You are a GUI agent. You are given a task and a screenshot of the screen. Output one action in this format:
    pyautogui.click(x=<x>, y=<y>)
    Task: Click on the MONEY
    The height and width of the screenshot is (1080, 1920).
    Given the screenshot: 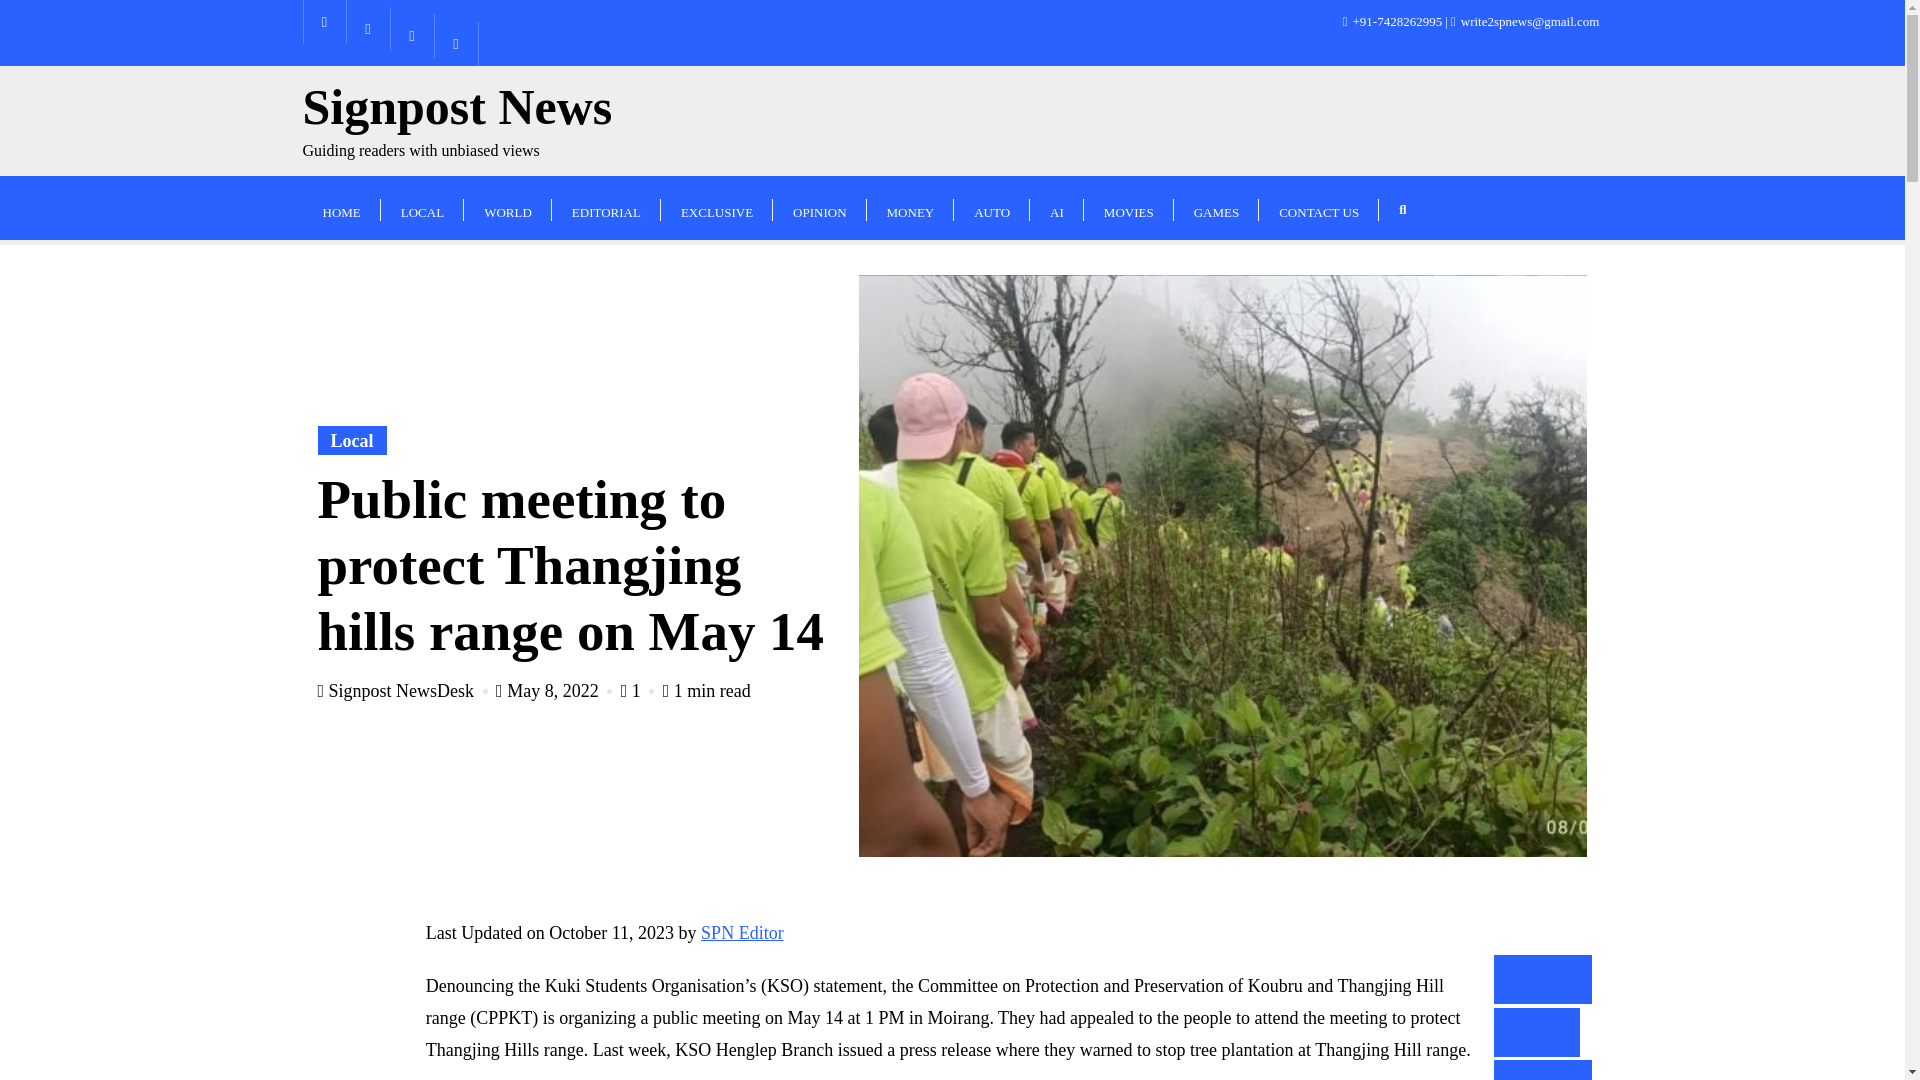 What is the action you would take?
    pyautogui.click(x=992, y=207)
    